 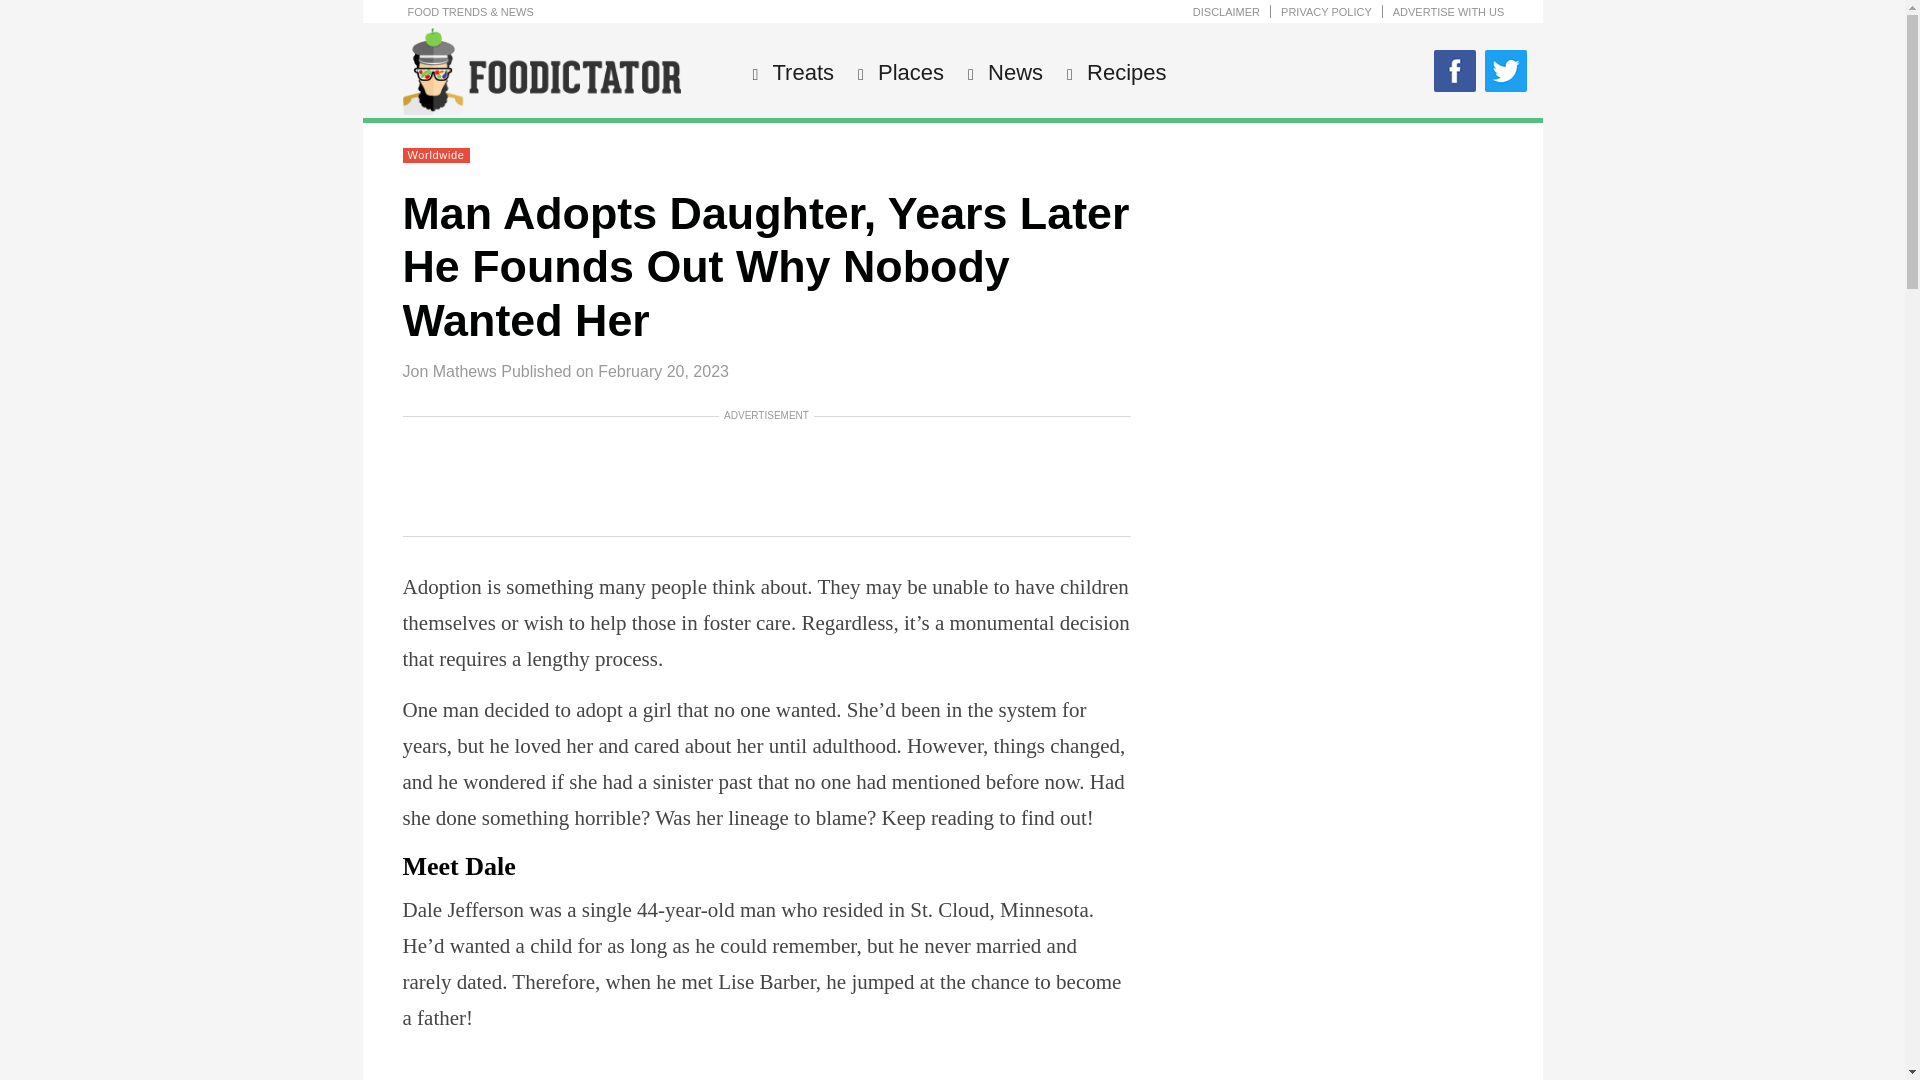 What do you see at coordinates (1449, 12) in the screenshot?
I see `ADVERTISE WITH US` at bounding box center [1449, 12].